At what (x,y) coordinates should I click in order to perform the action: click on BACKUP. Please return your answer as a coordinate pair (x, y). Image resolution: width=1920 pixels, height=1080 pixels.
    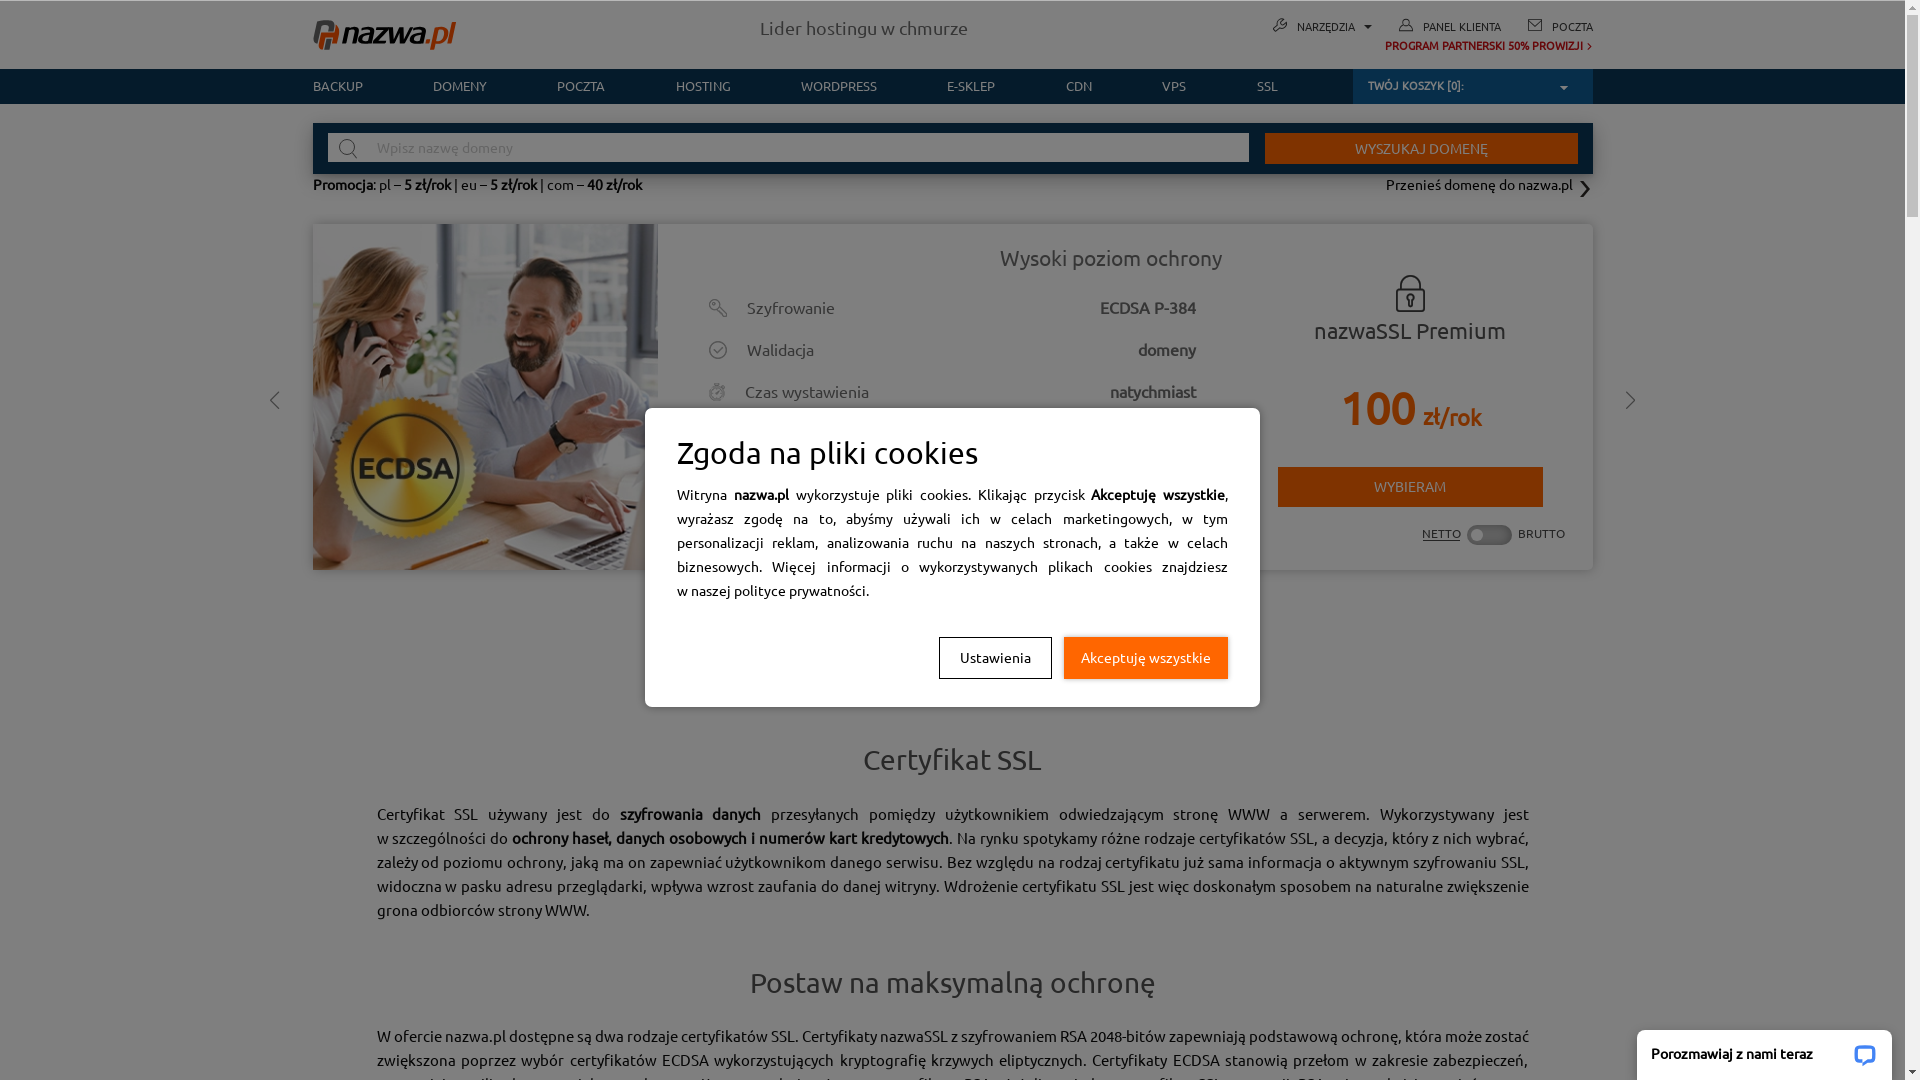
    Looking at the image, I should click on (354, 86).